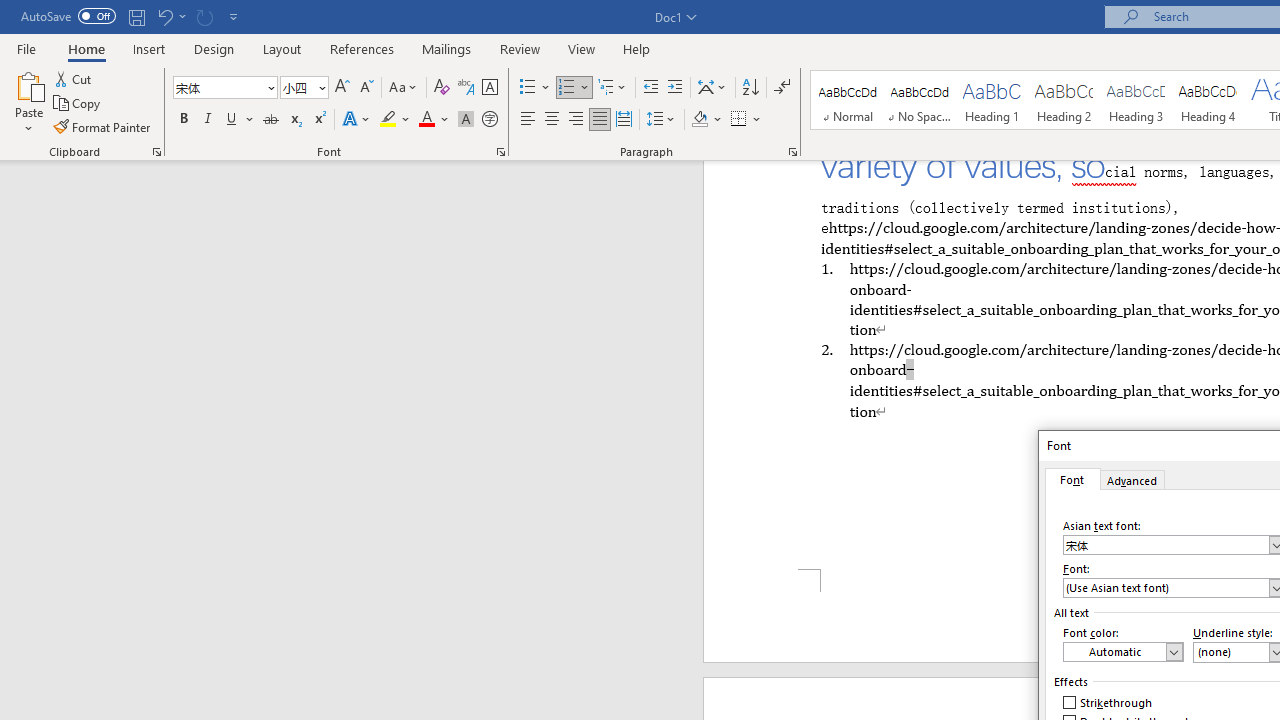 This screenshot has height=720, width=1280. Describe the element at coordinates (404, 88) in the screenshot. I see `Change Case` at that location.